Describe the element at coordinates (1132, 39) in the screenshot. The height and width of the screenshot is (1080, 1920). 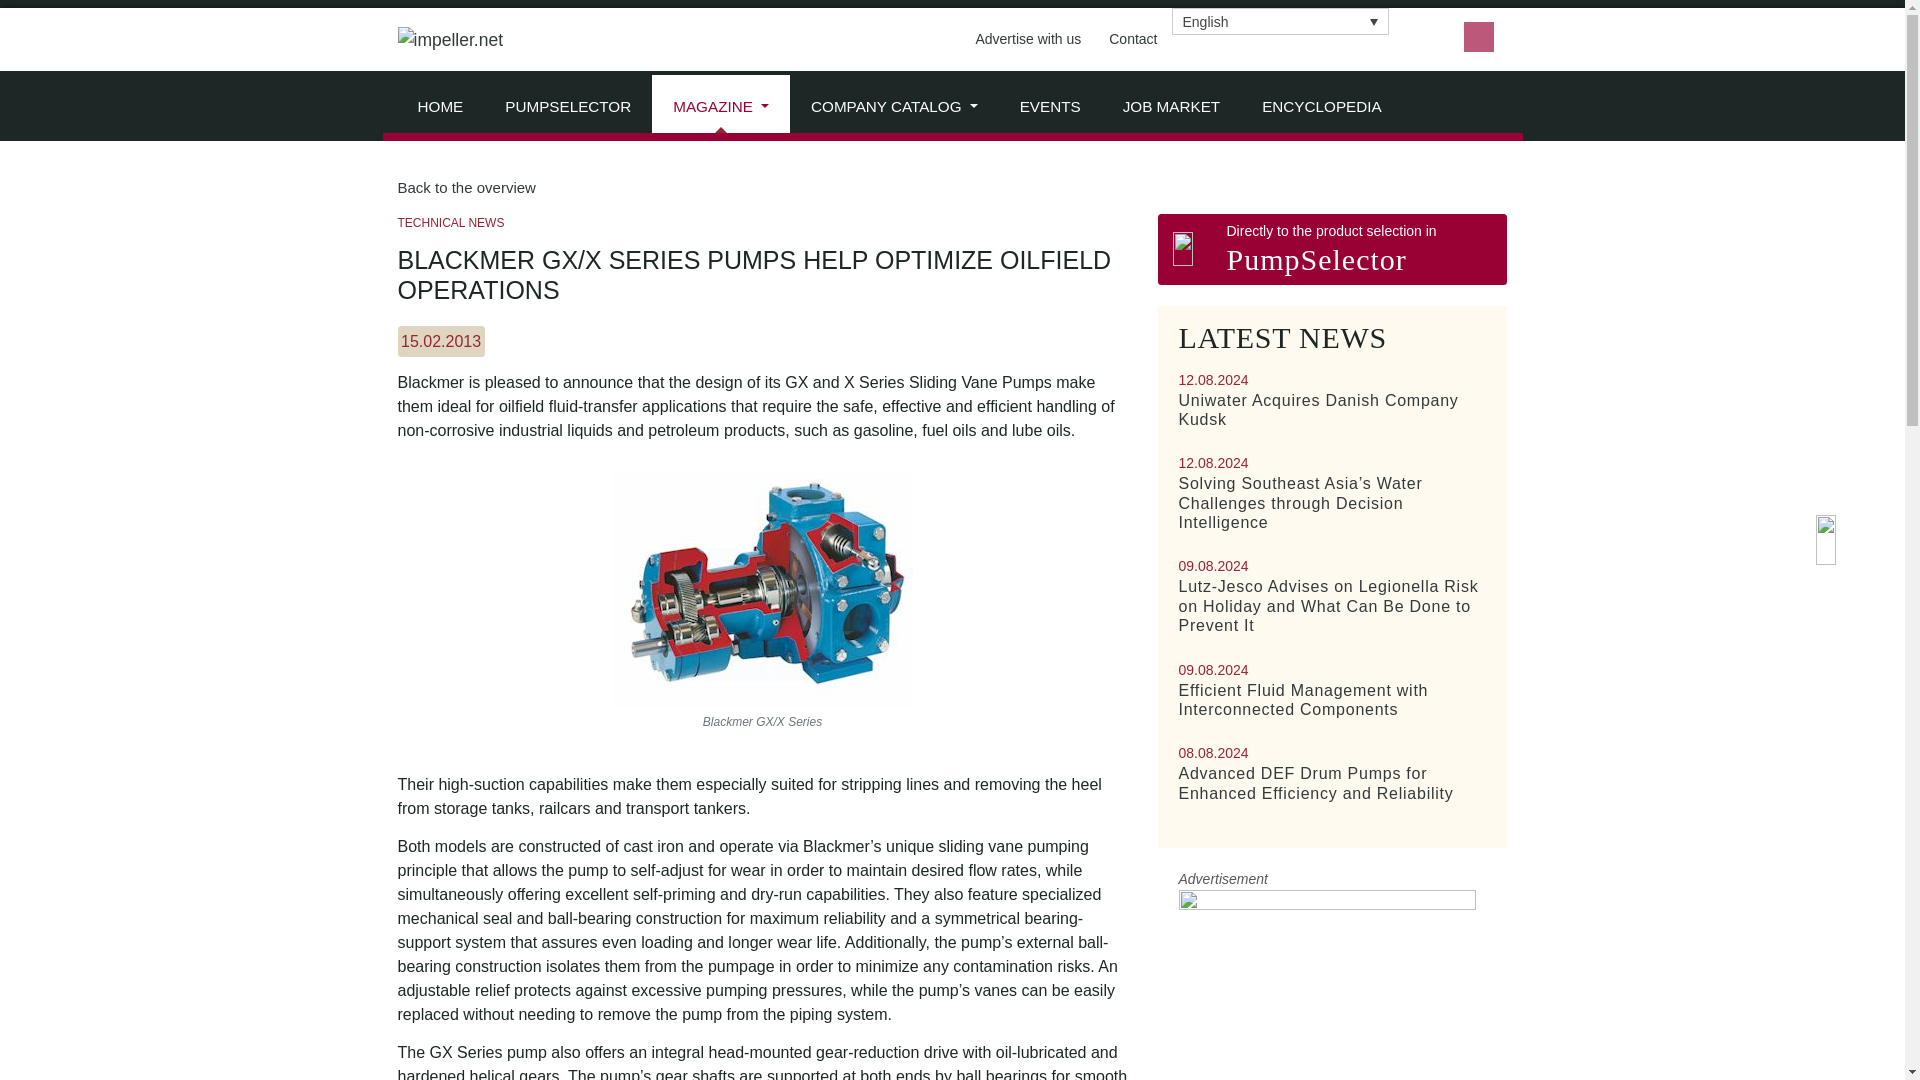
I see `Contact` at that location.